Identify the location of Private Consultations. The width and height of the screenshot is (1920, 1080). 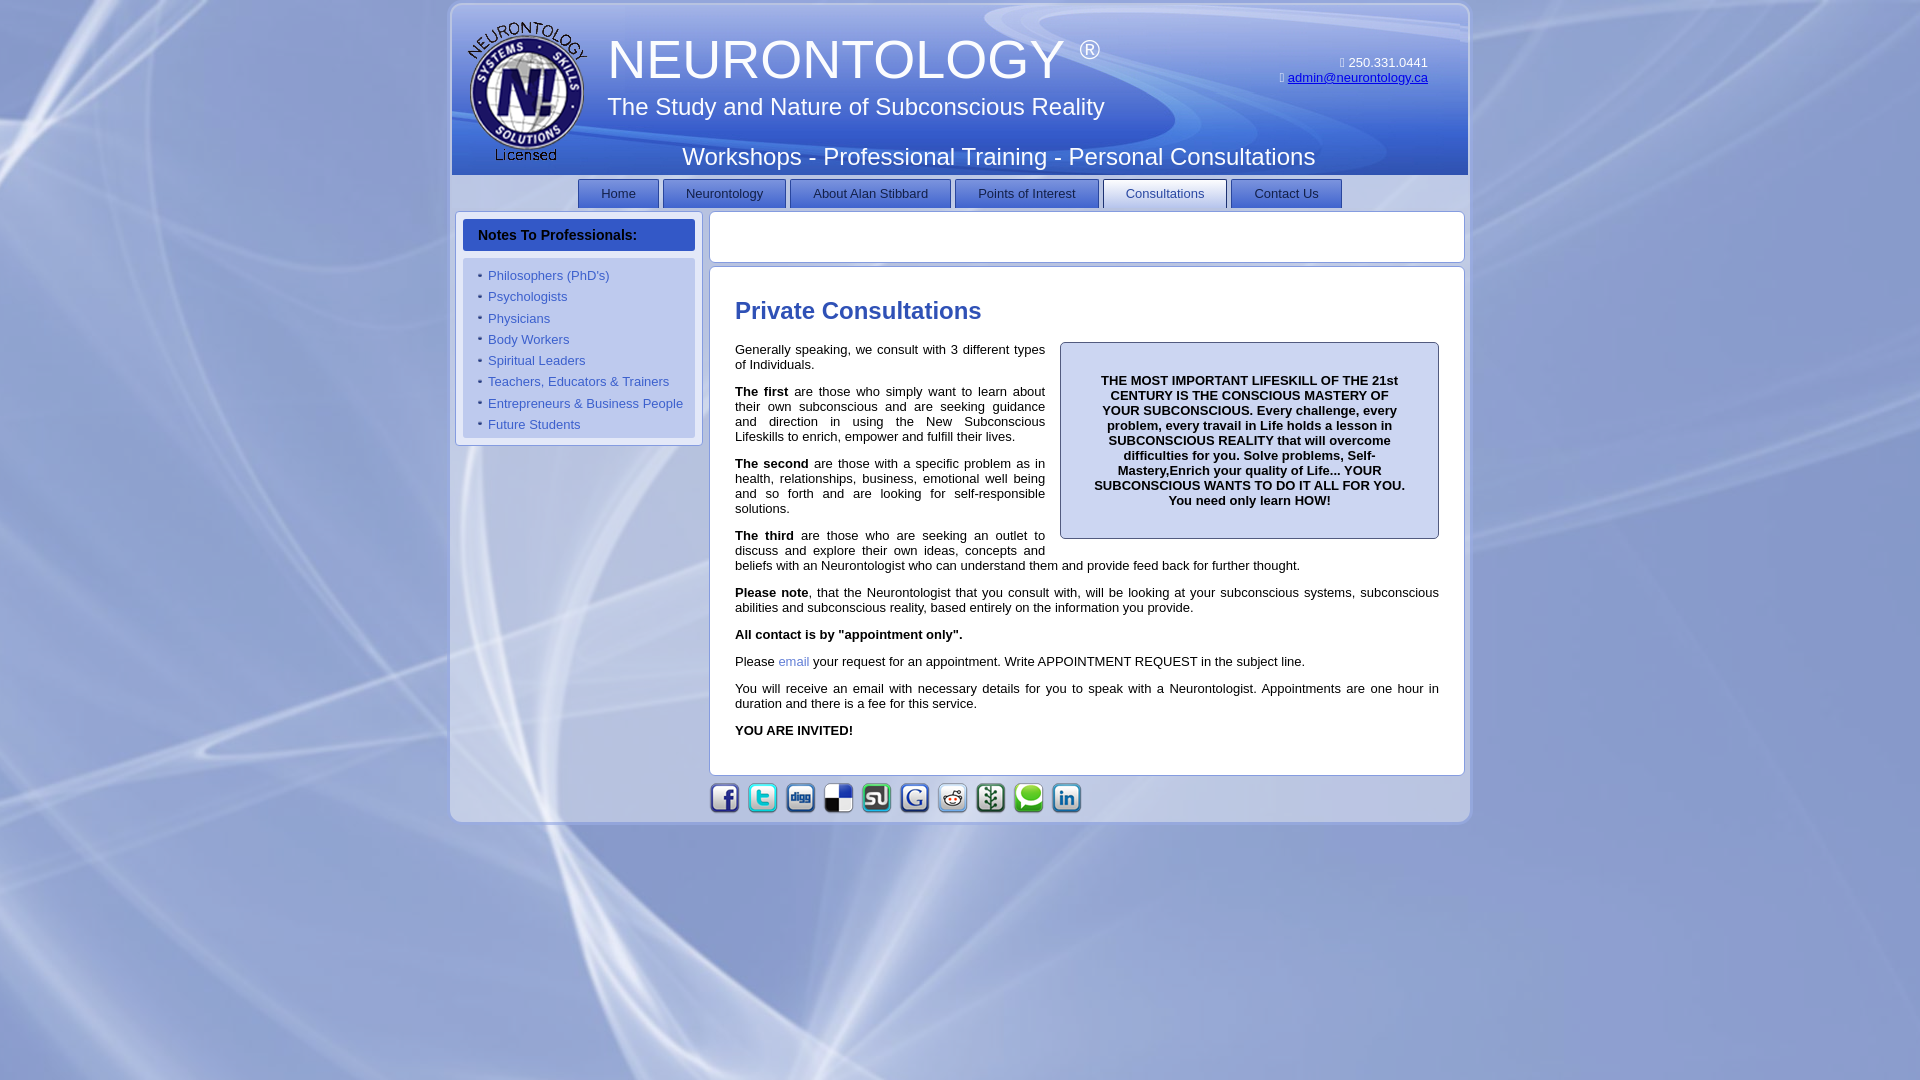
(858, 310).